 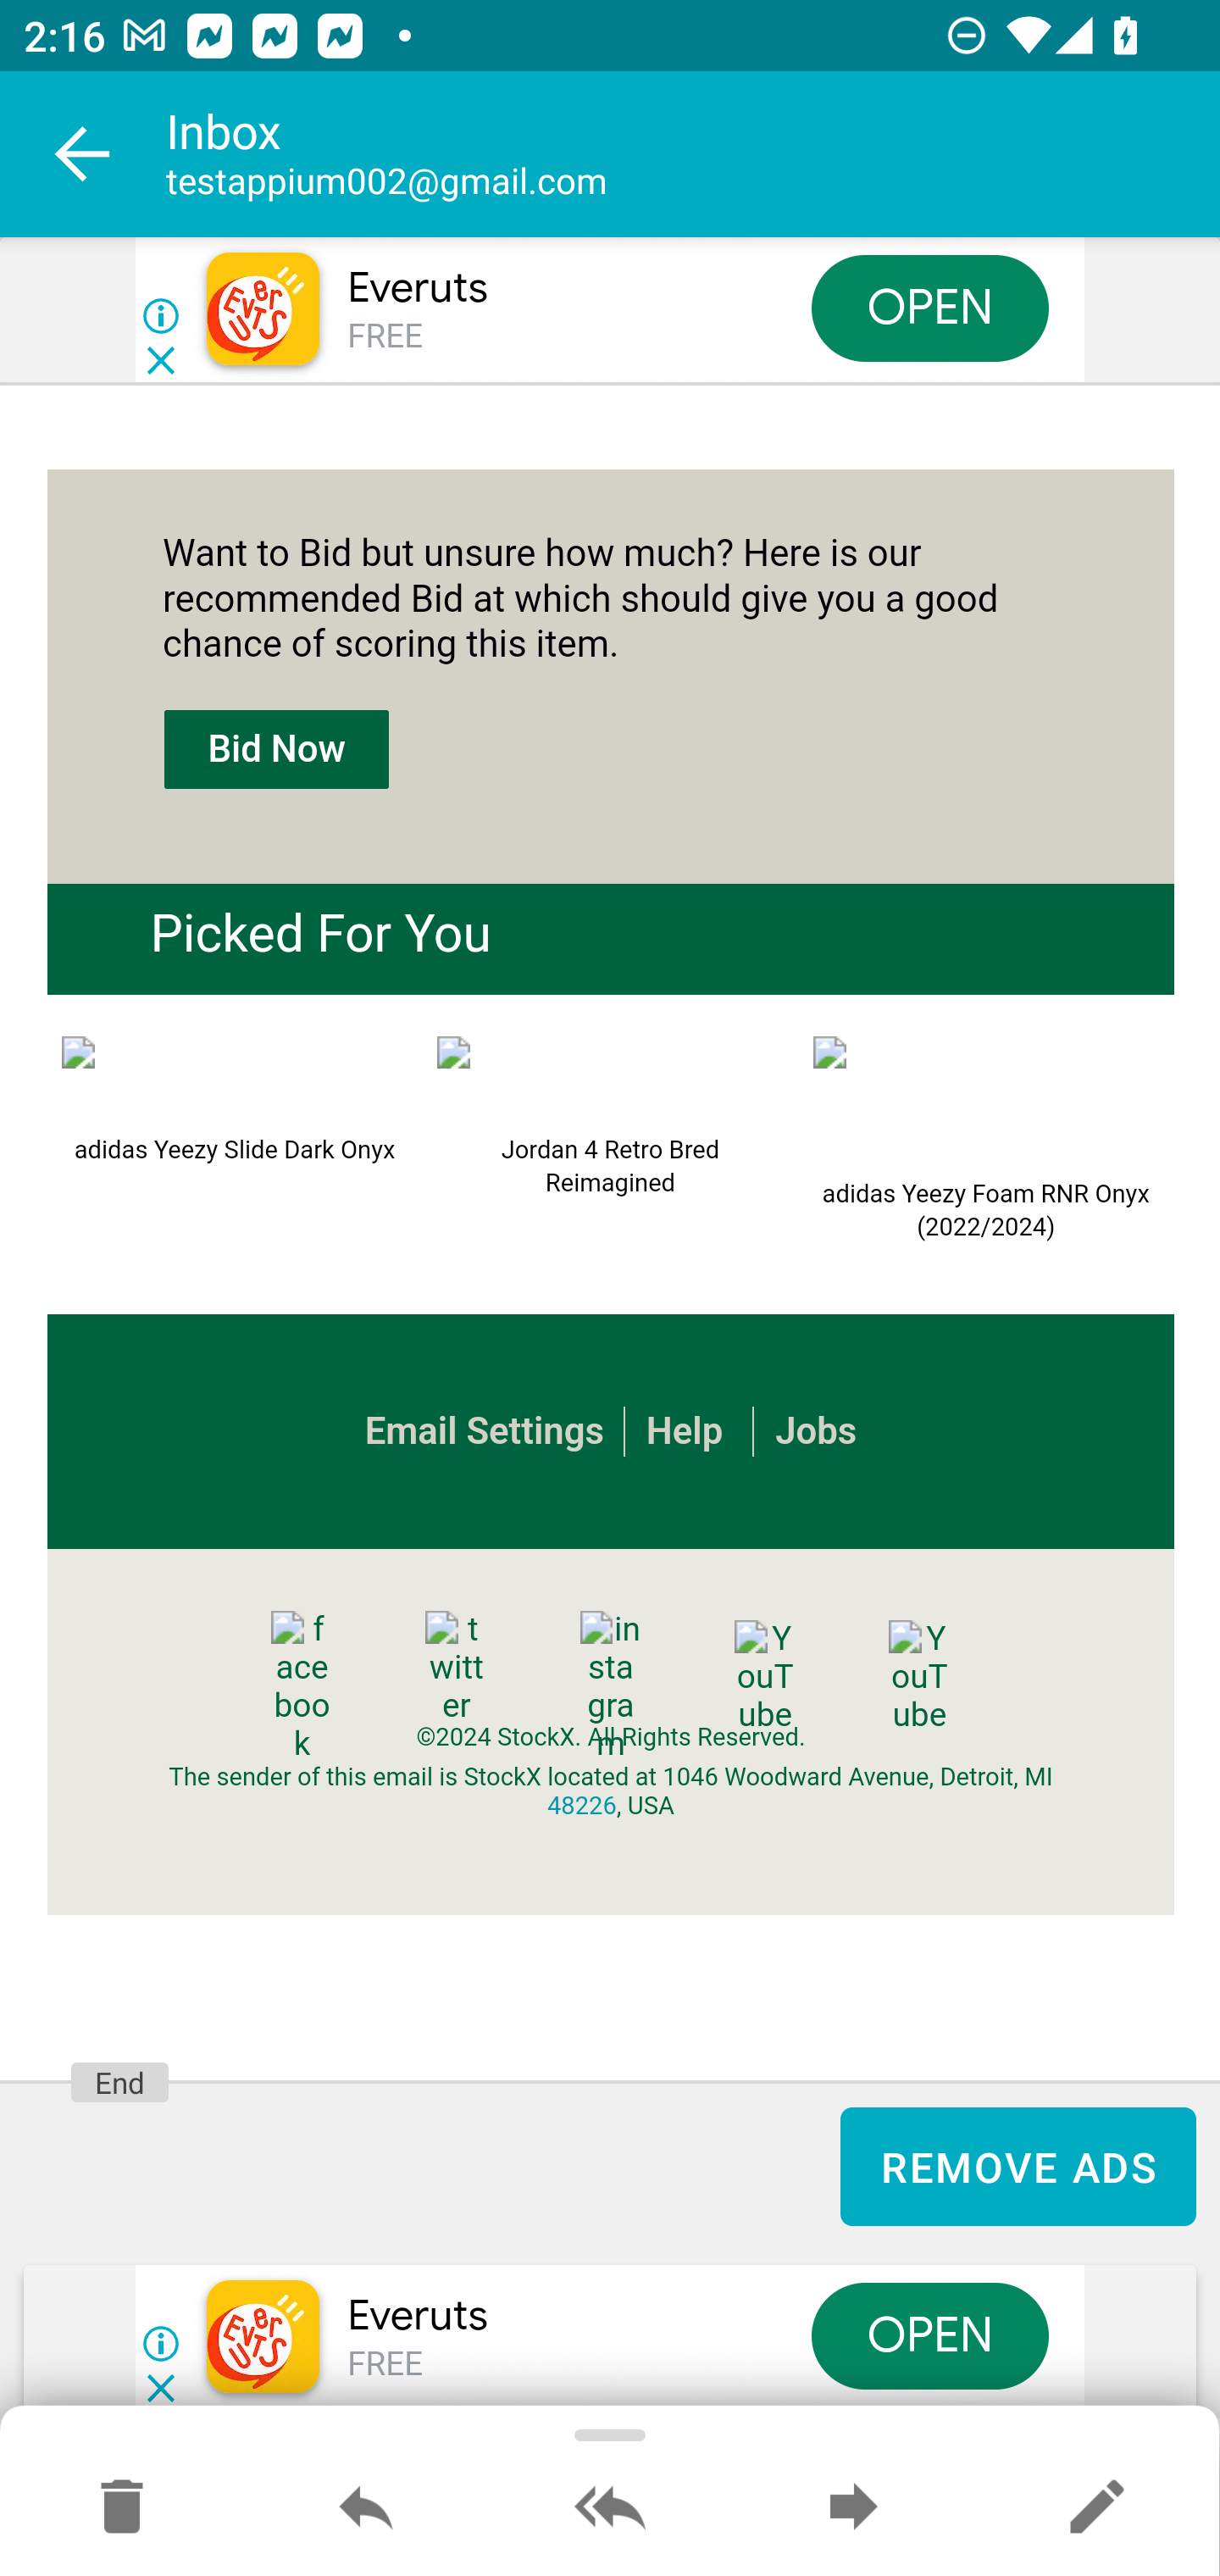 What do you see at coordinates (930, 307) in the screenshot?
I see `OPEN` at bounding box center [930, 307].